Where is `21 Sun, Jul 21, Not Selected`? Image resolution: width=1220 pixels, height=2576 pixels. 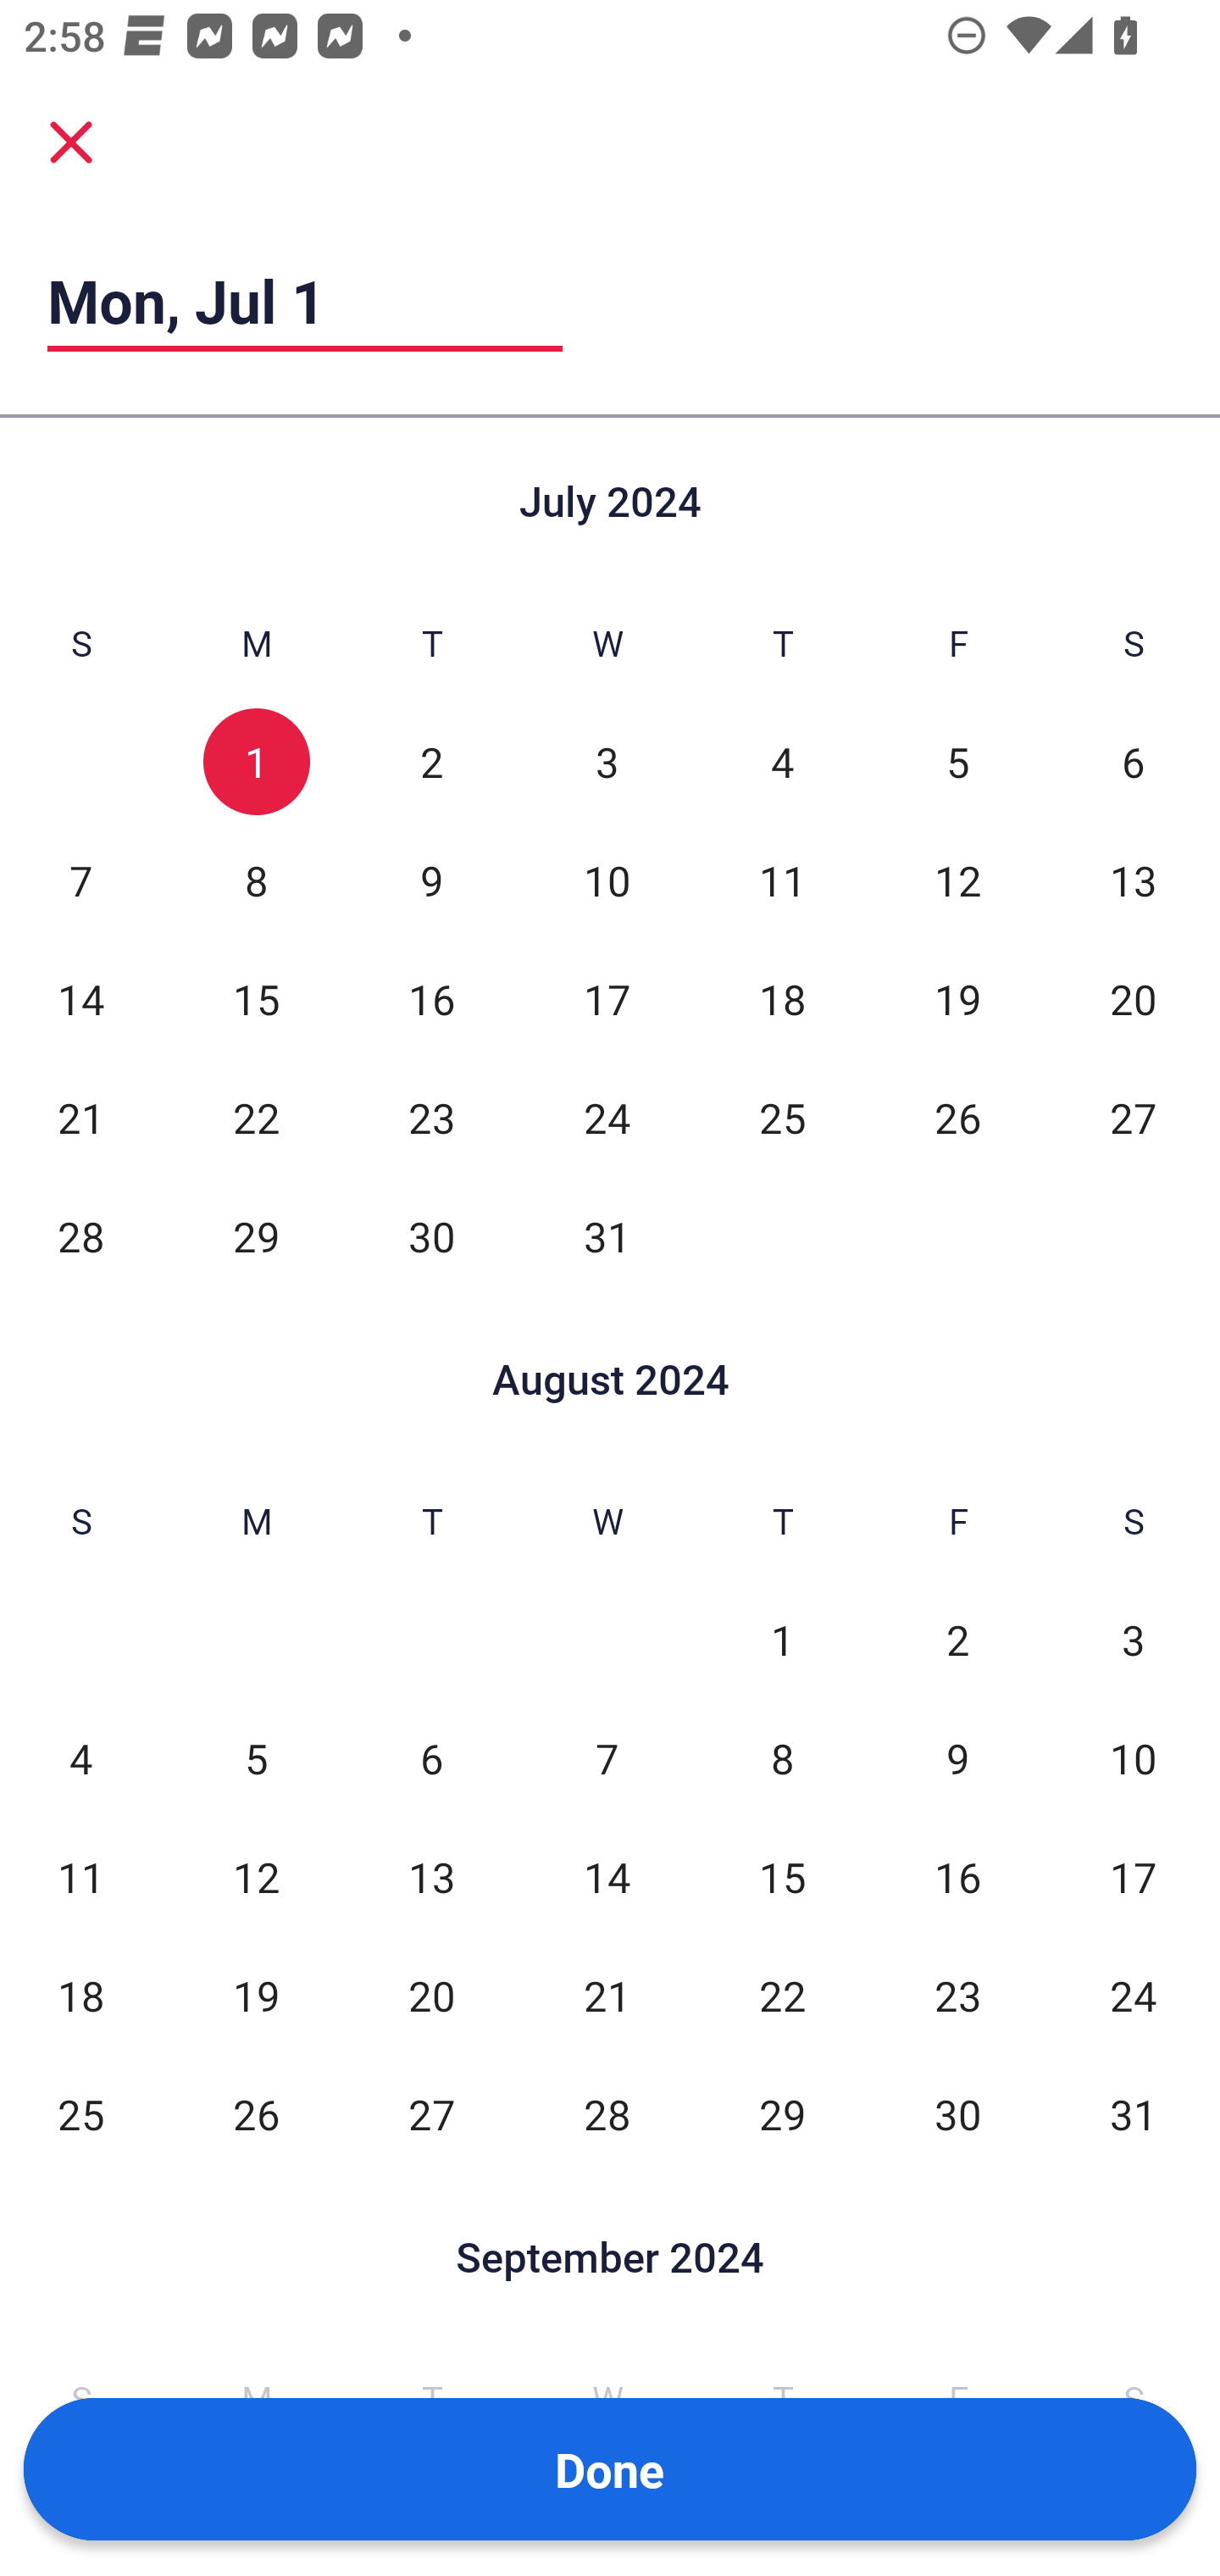 21 Sun, Jul 21, Not Selected is located at coordinates (80, 1118).